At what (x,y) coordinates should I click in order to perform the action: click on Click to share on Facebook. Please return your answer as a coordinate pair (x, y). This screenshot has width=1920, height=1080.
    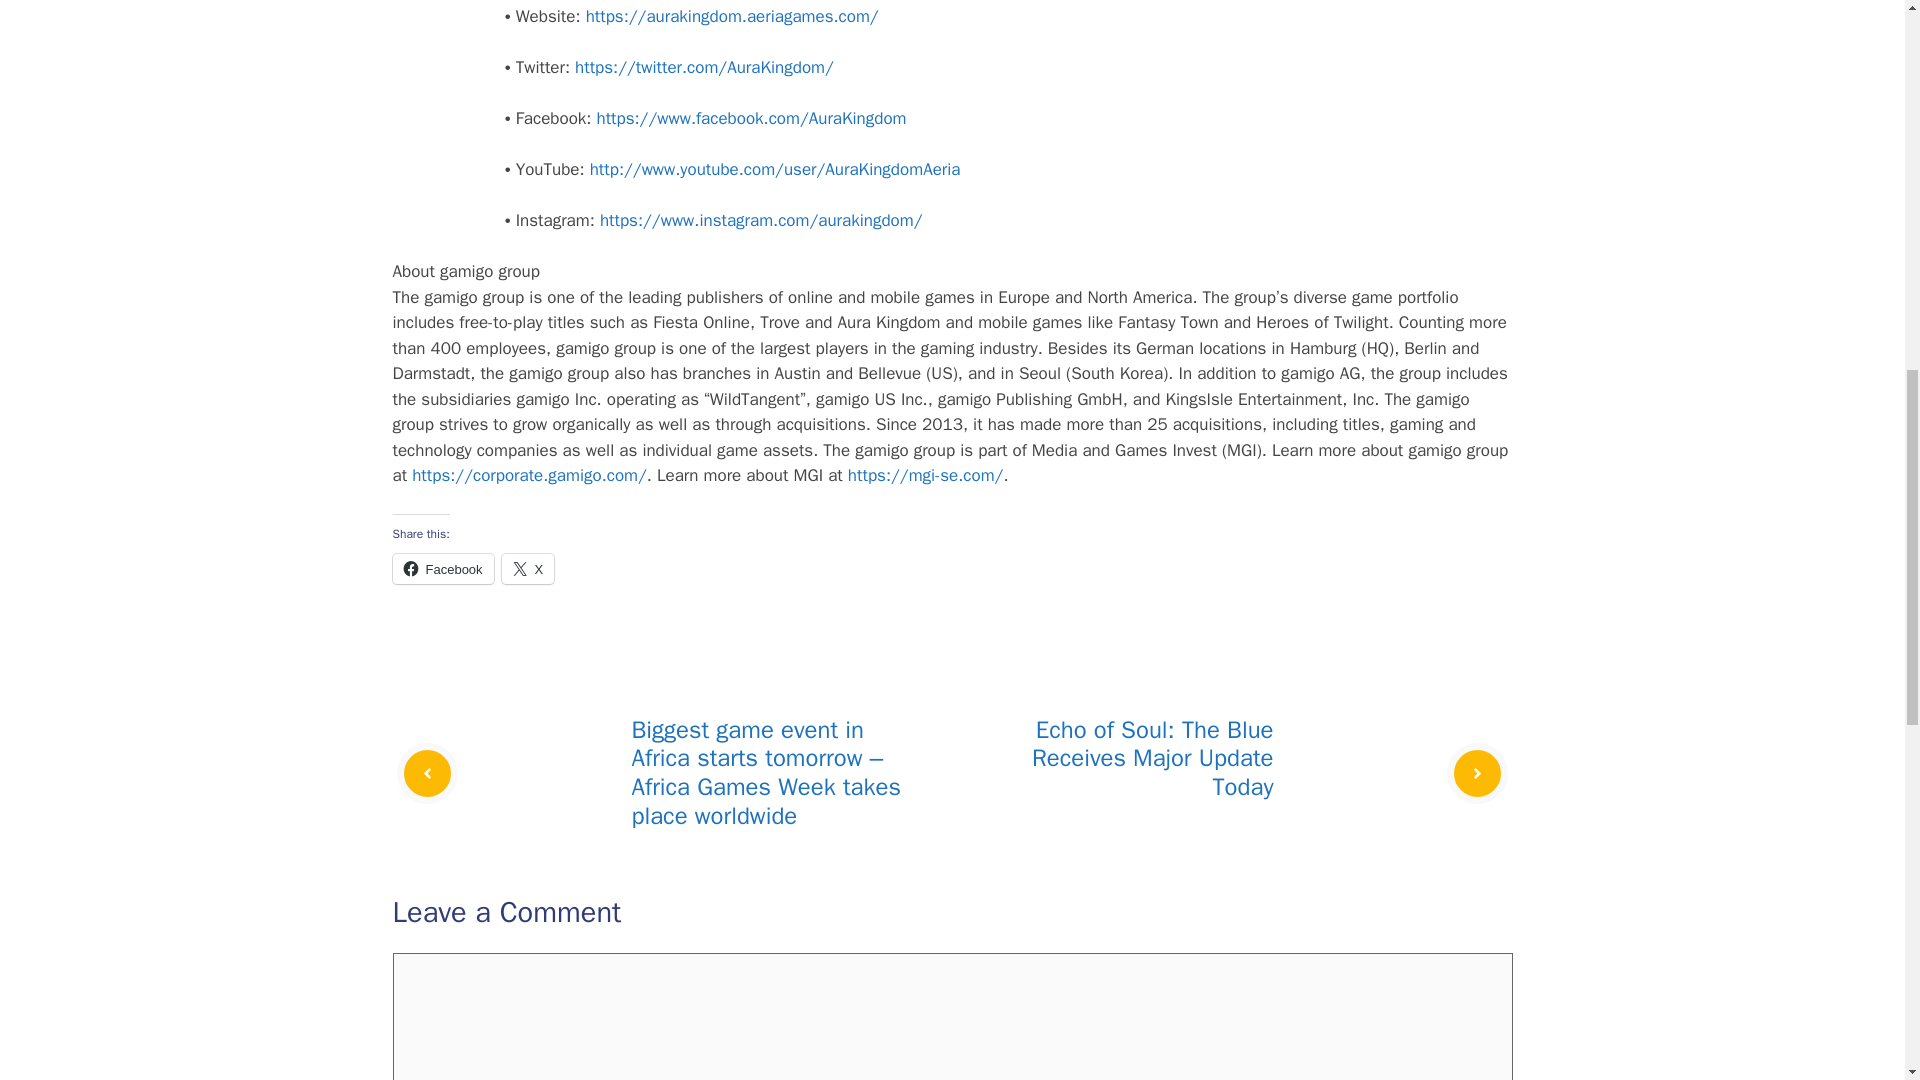
    Looking at the image, I should click on (442, 569).